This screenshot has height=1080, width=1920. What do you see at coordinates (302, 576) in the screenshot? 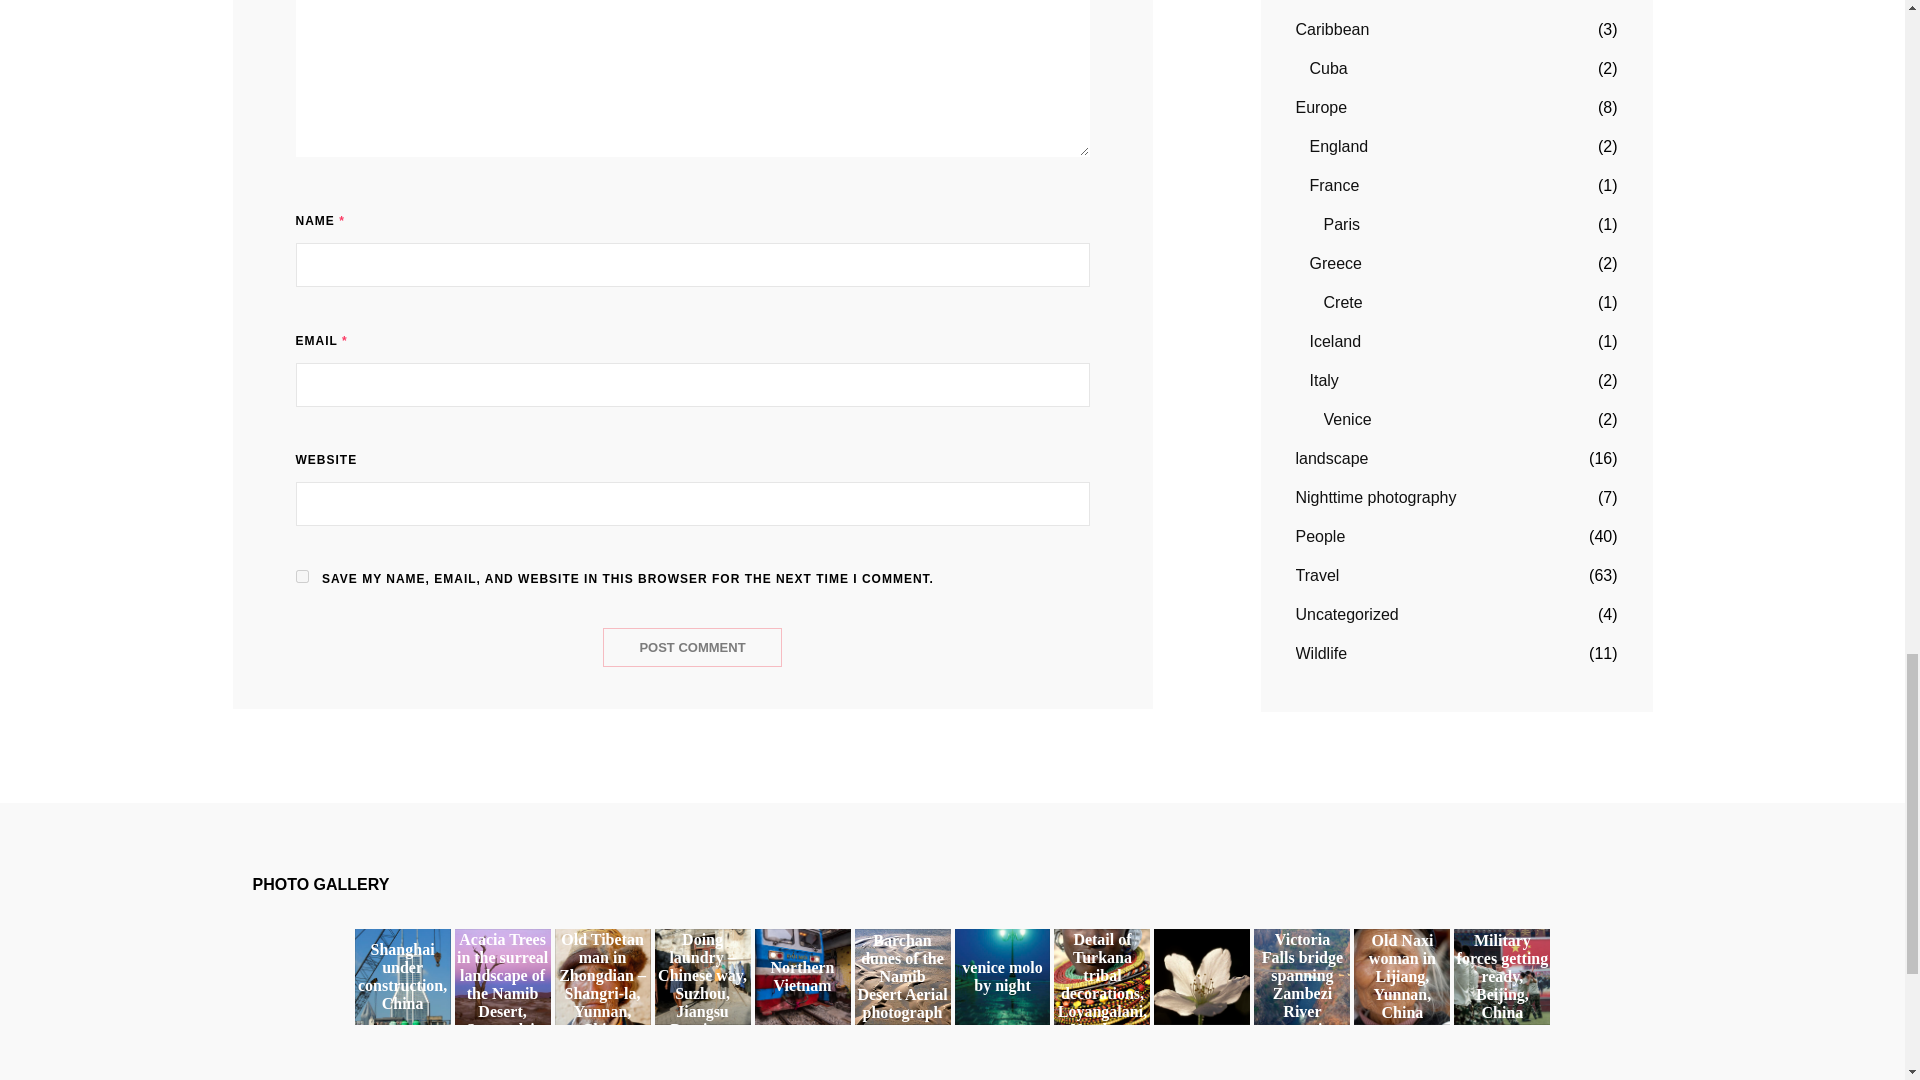
I see `yes` at bounding box center [302, 576].